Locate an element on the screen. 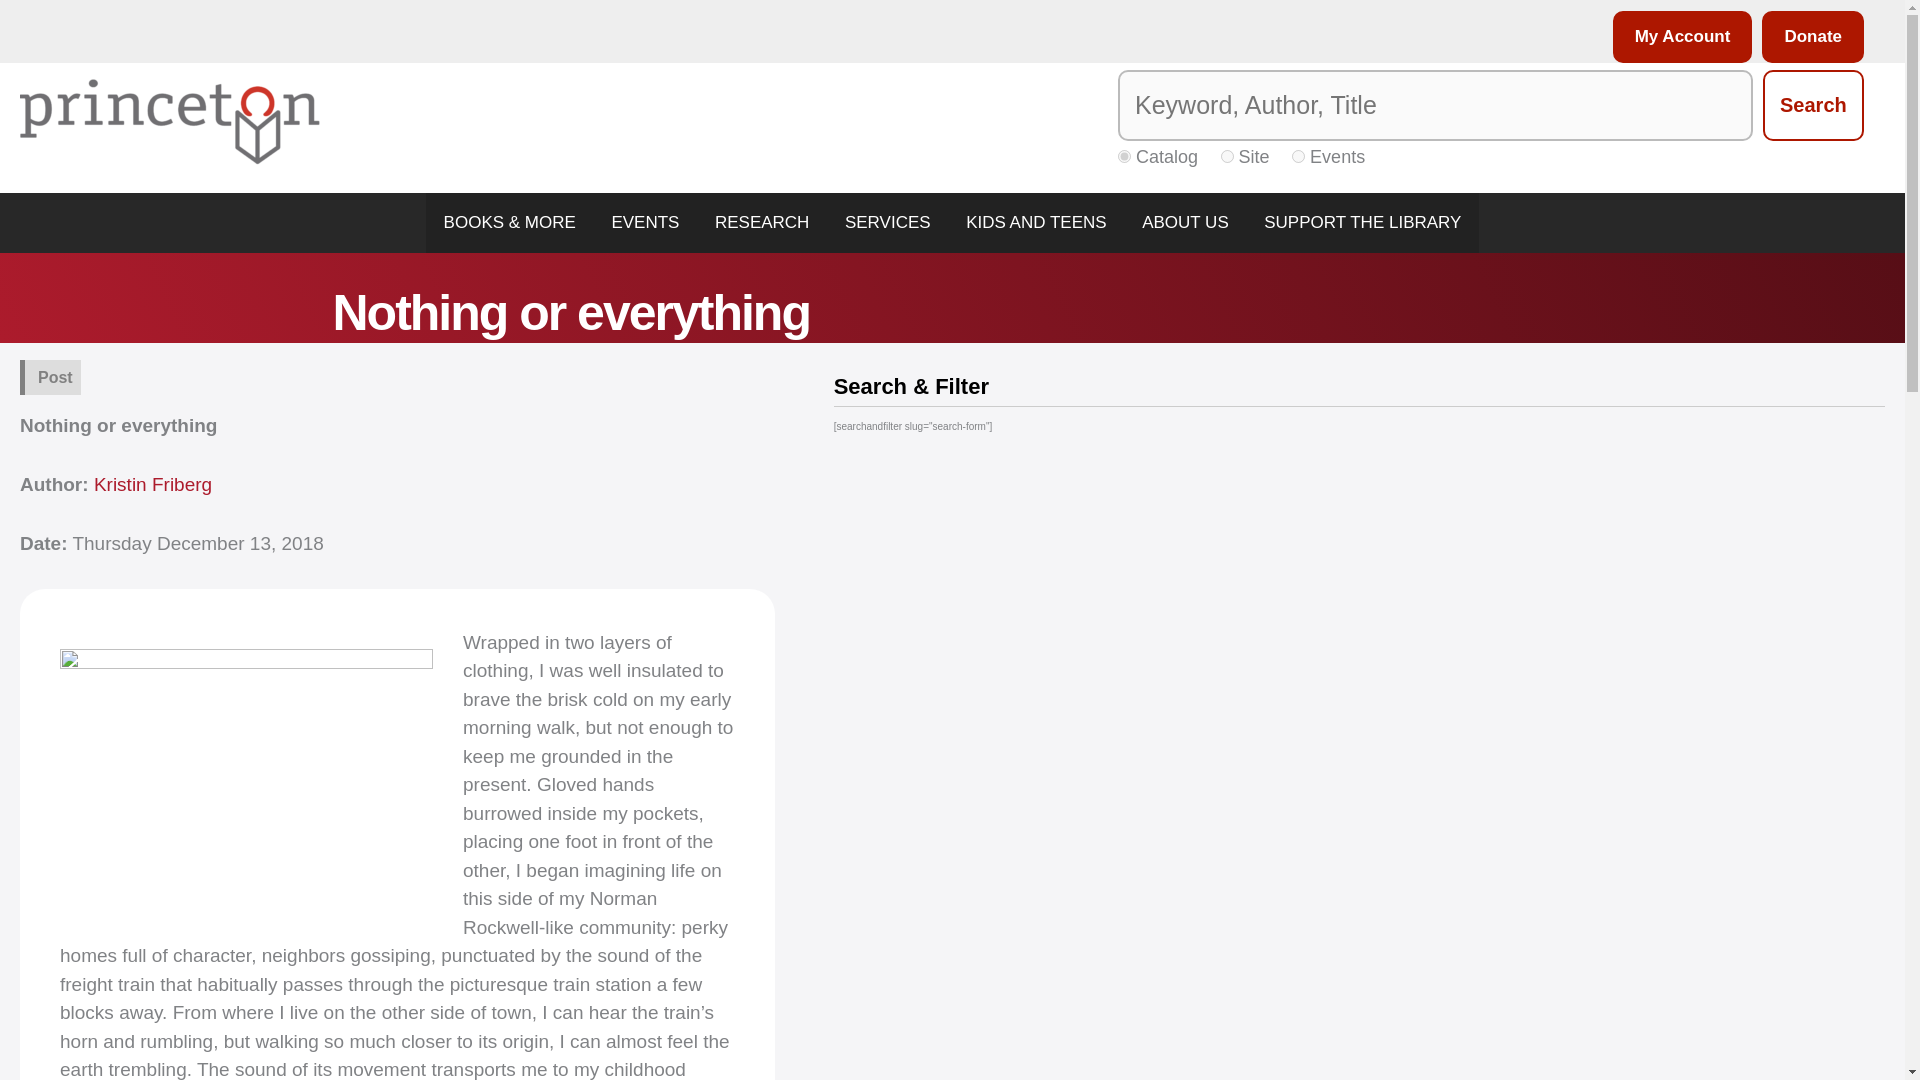 Image resolution: width=1920 pixels, height=1080 pixels. EVENTS is located at coordinates (646, 222).